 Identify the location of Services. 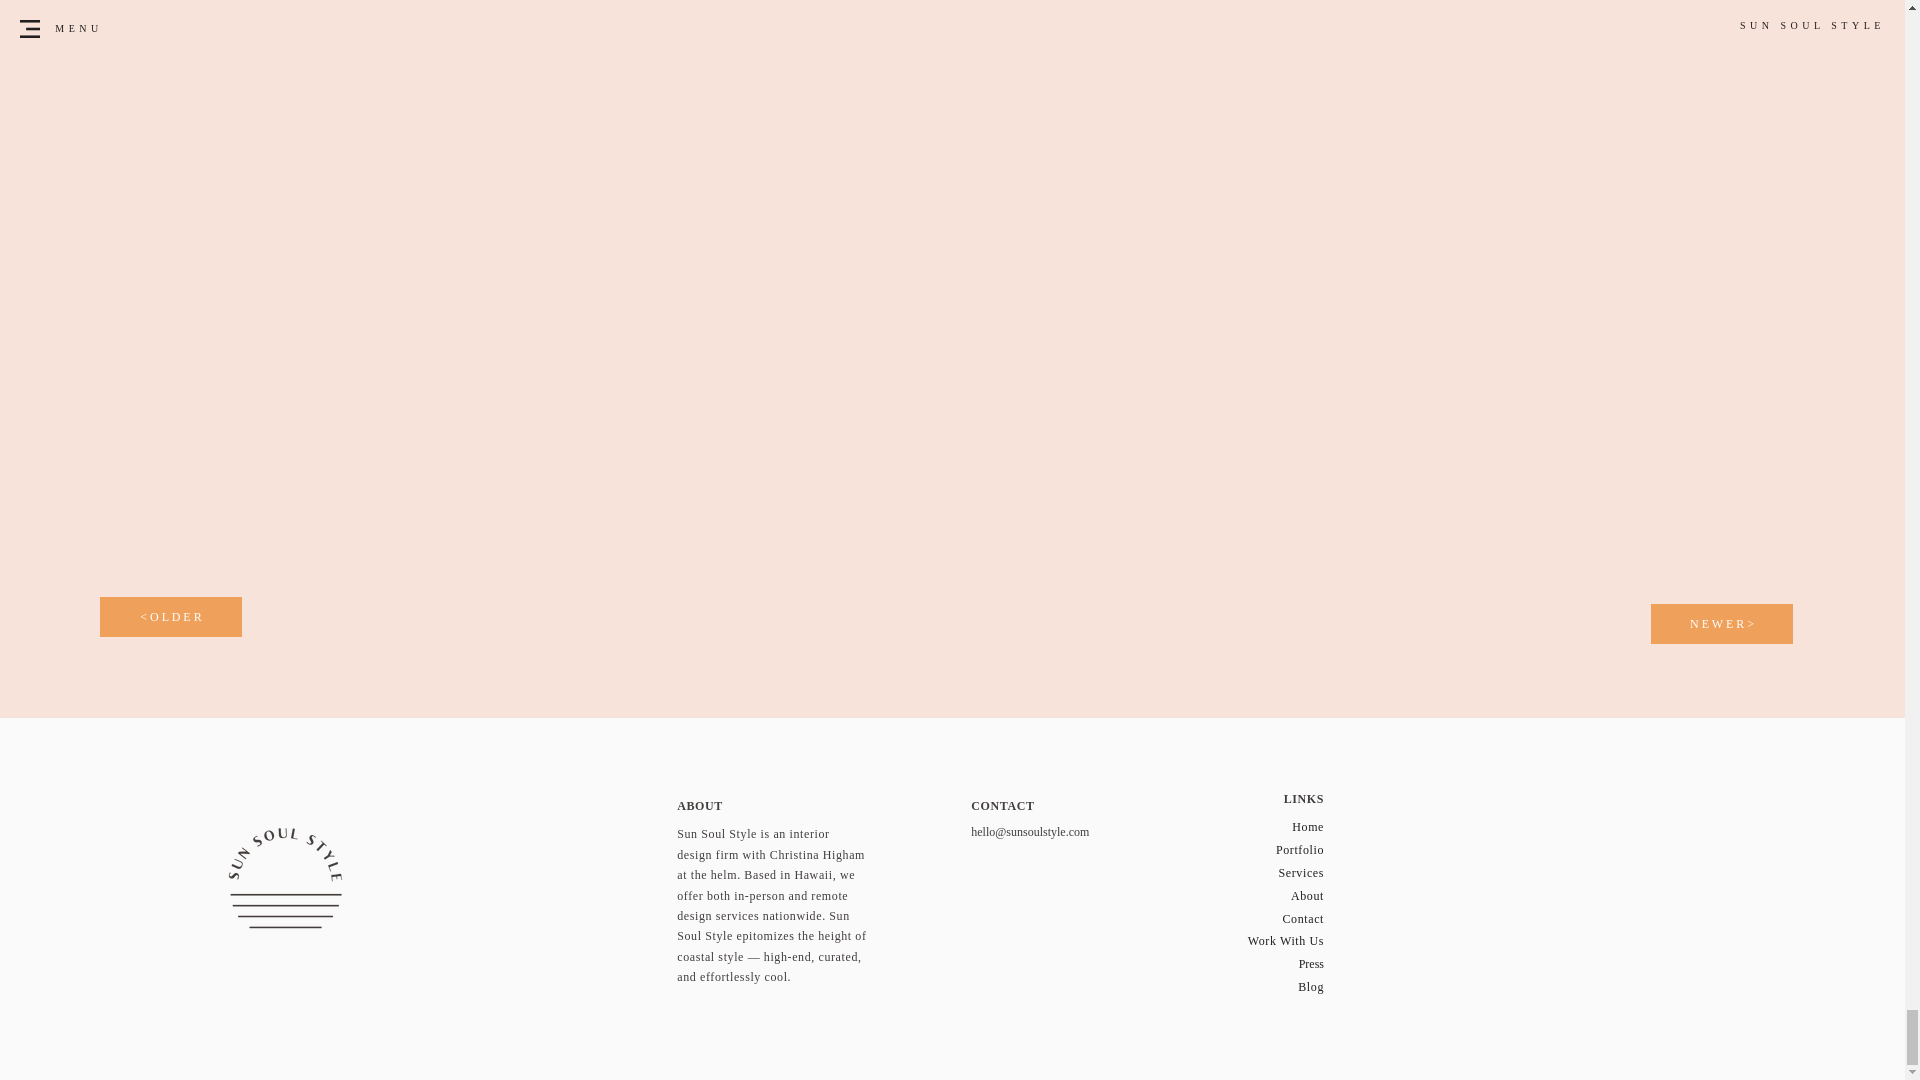
(1301, 873).